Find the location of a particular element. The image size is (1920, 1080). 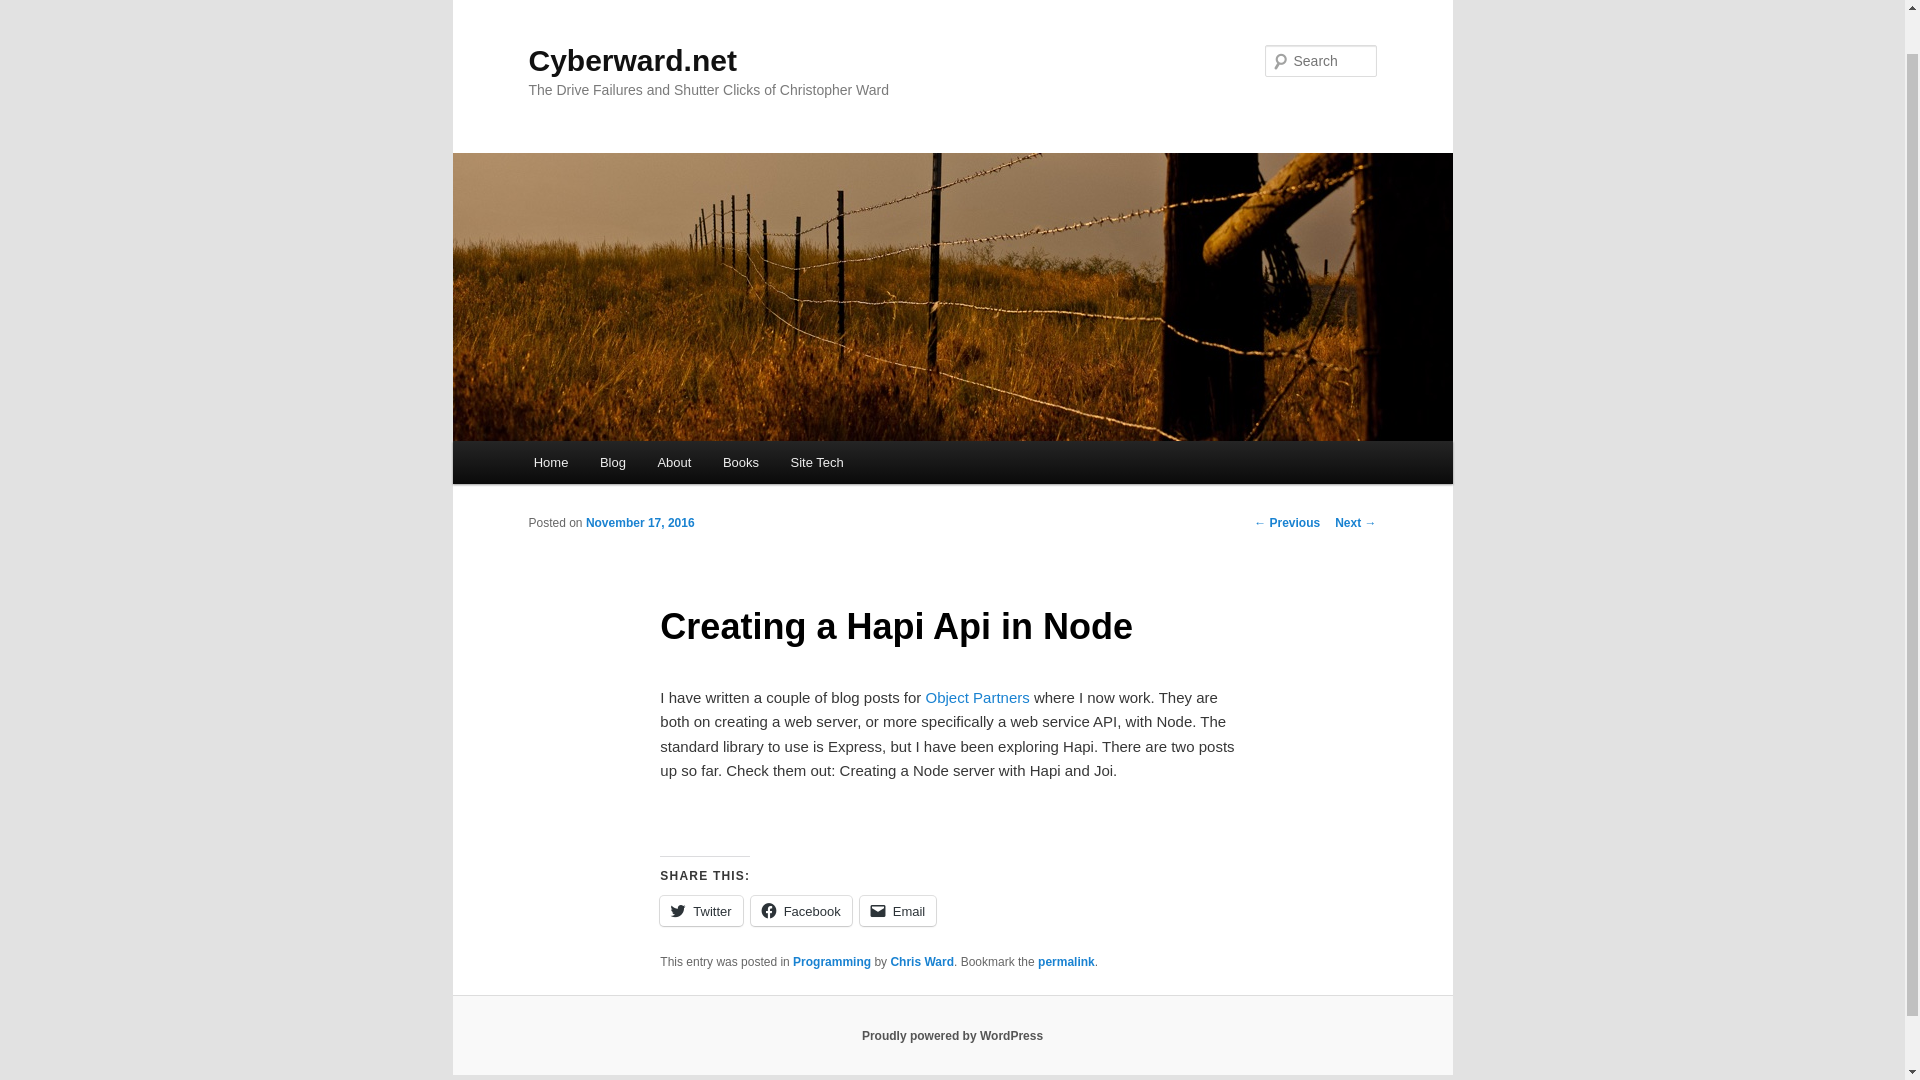

Programming is located at coordinates (832, 961).